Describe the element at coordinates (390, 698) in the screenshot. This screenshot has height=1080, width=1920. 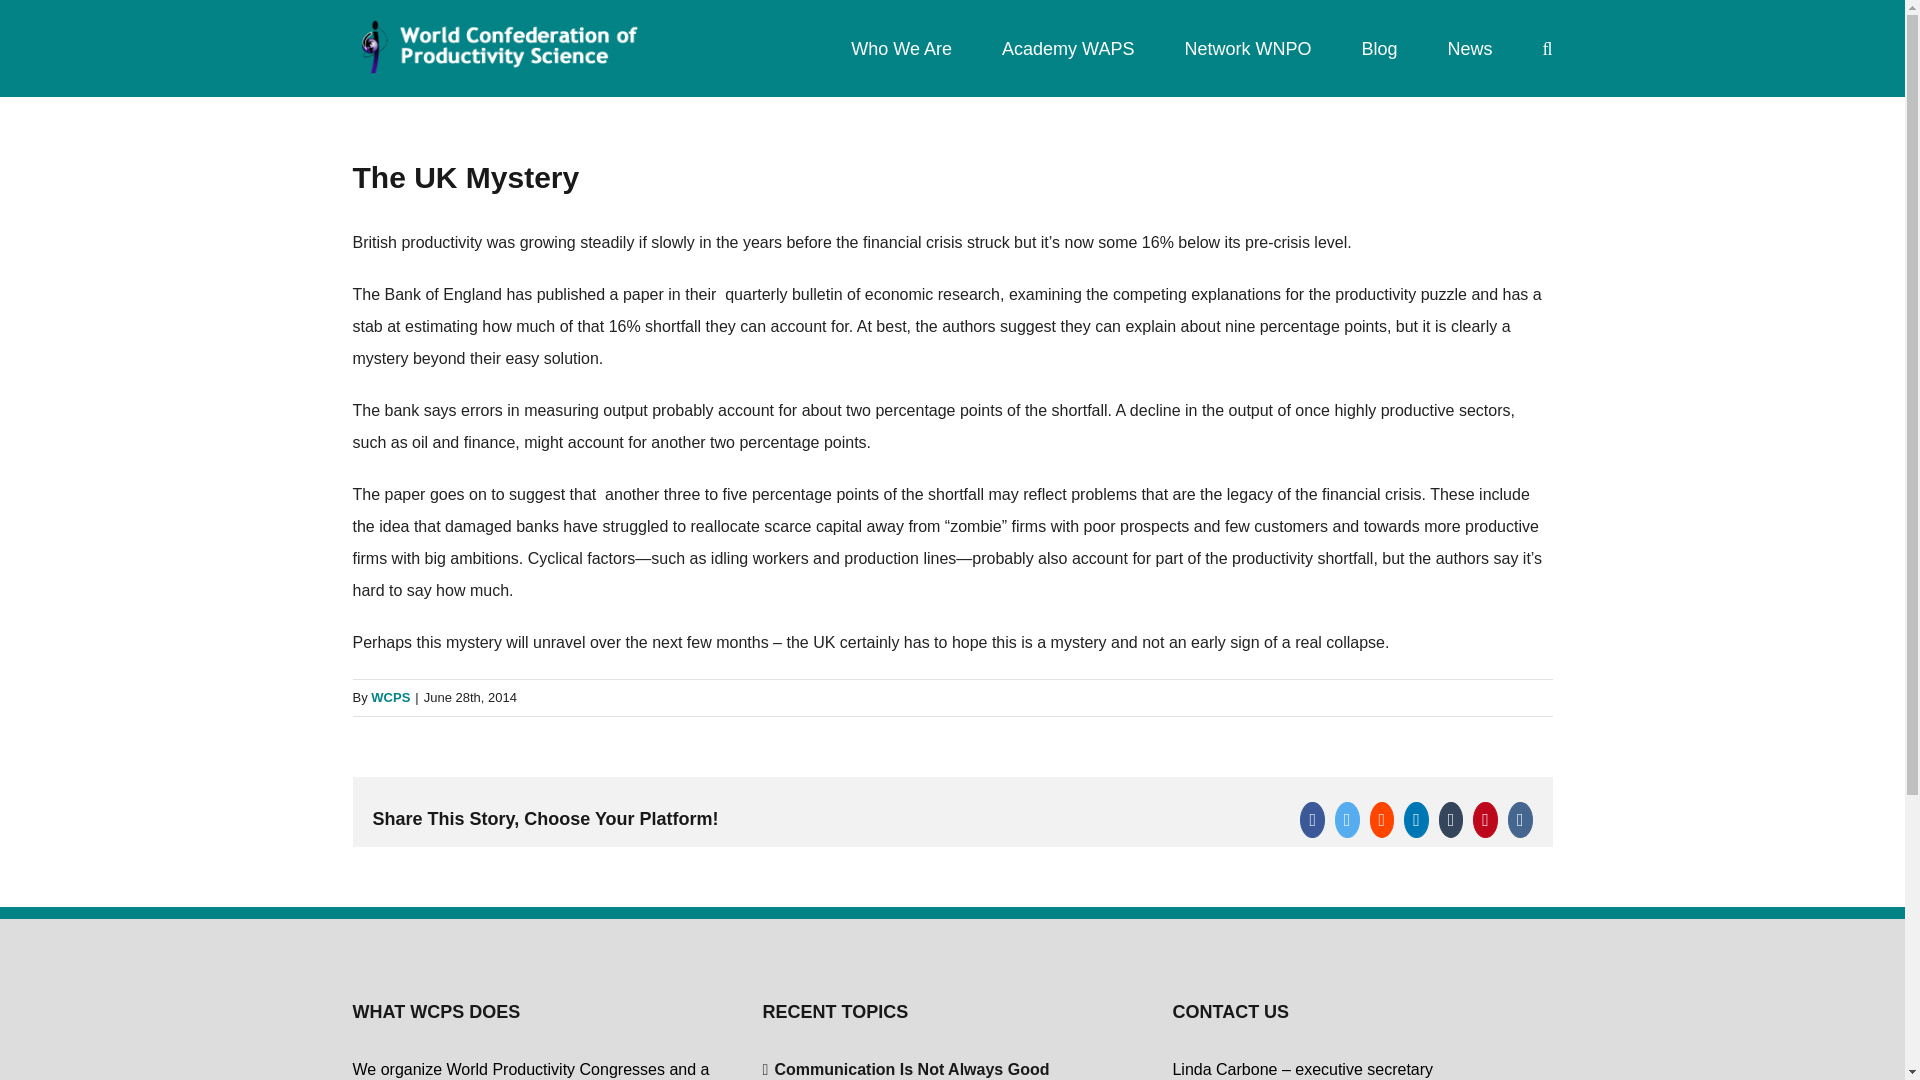
I see `Posts by WCPS` at that location.